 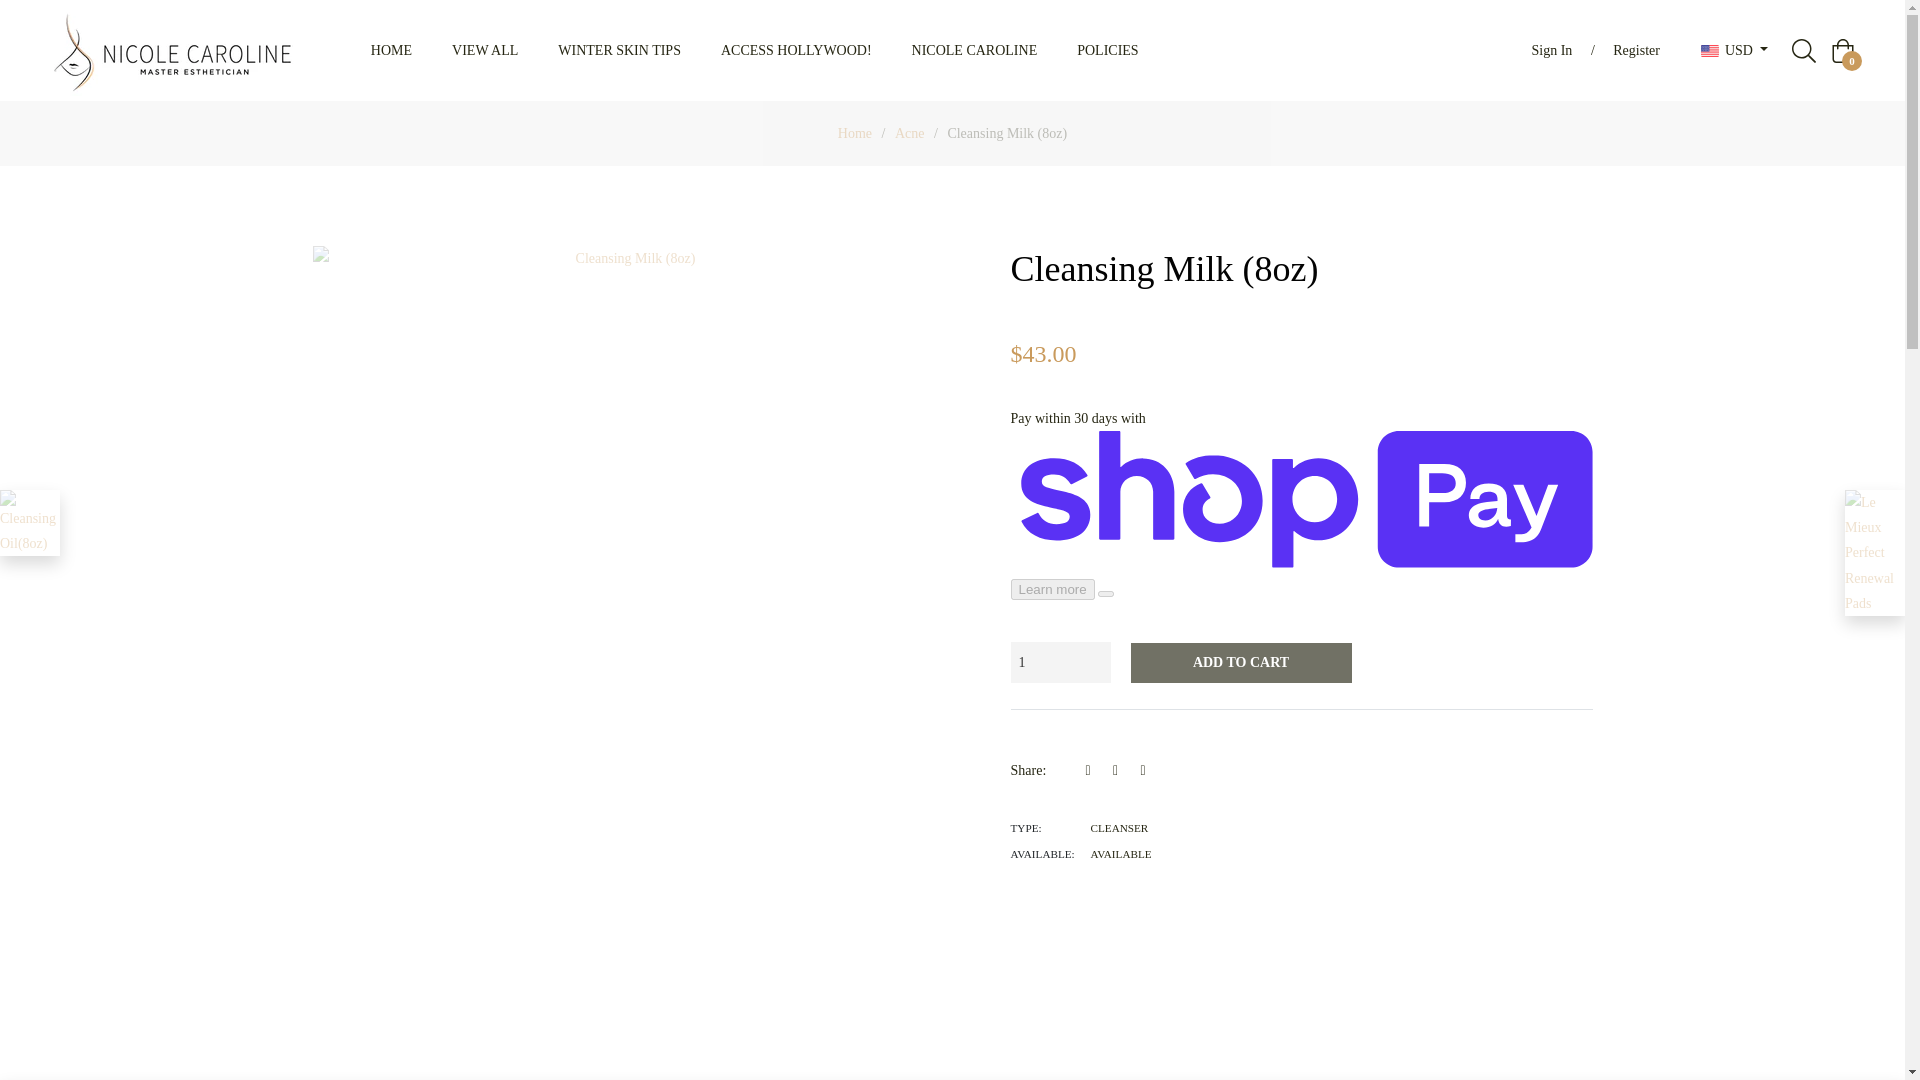 What do you see at coordinates (796, 50) in the screenshot?
I see `ACCESS HOLLYWOOD!` at bounding box center [796, 50].